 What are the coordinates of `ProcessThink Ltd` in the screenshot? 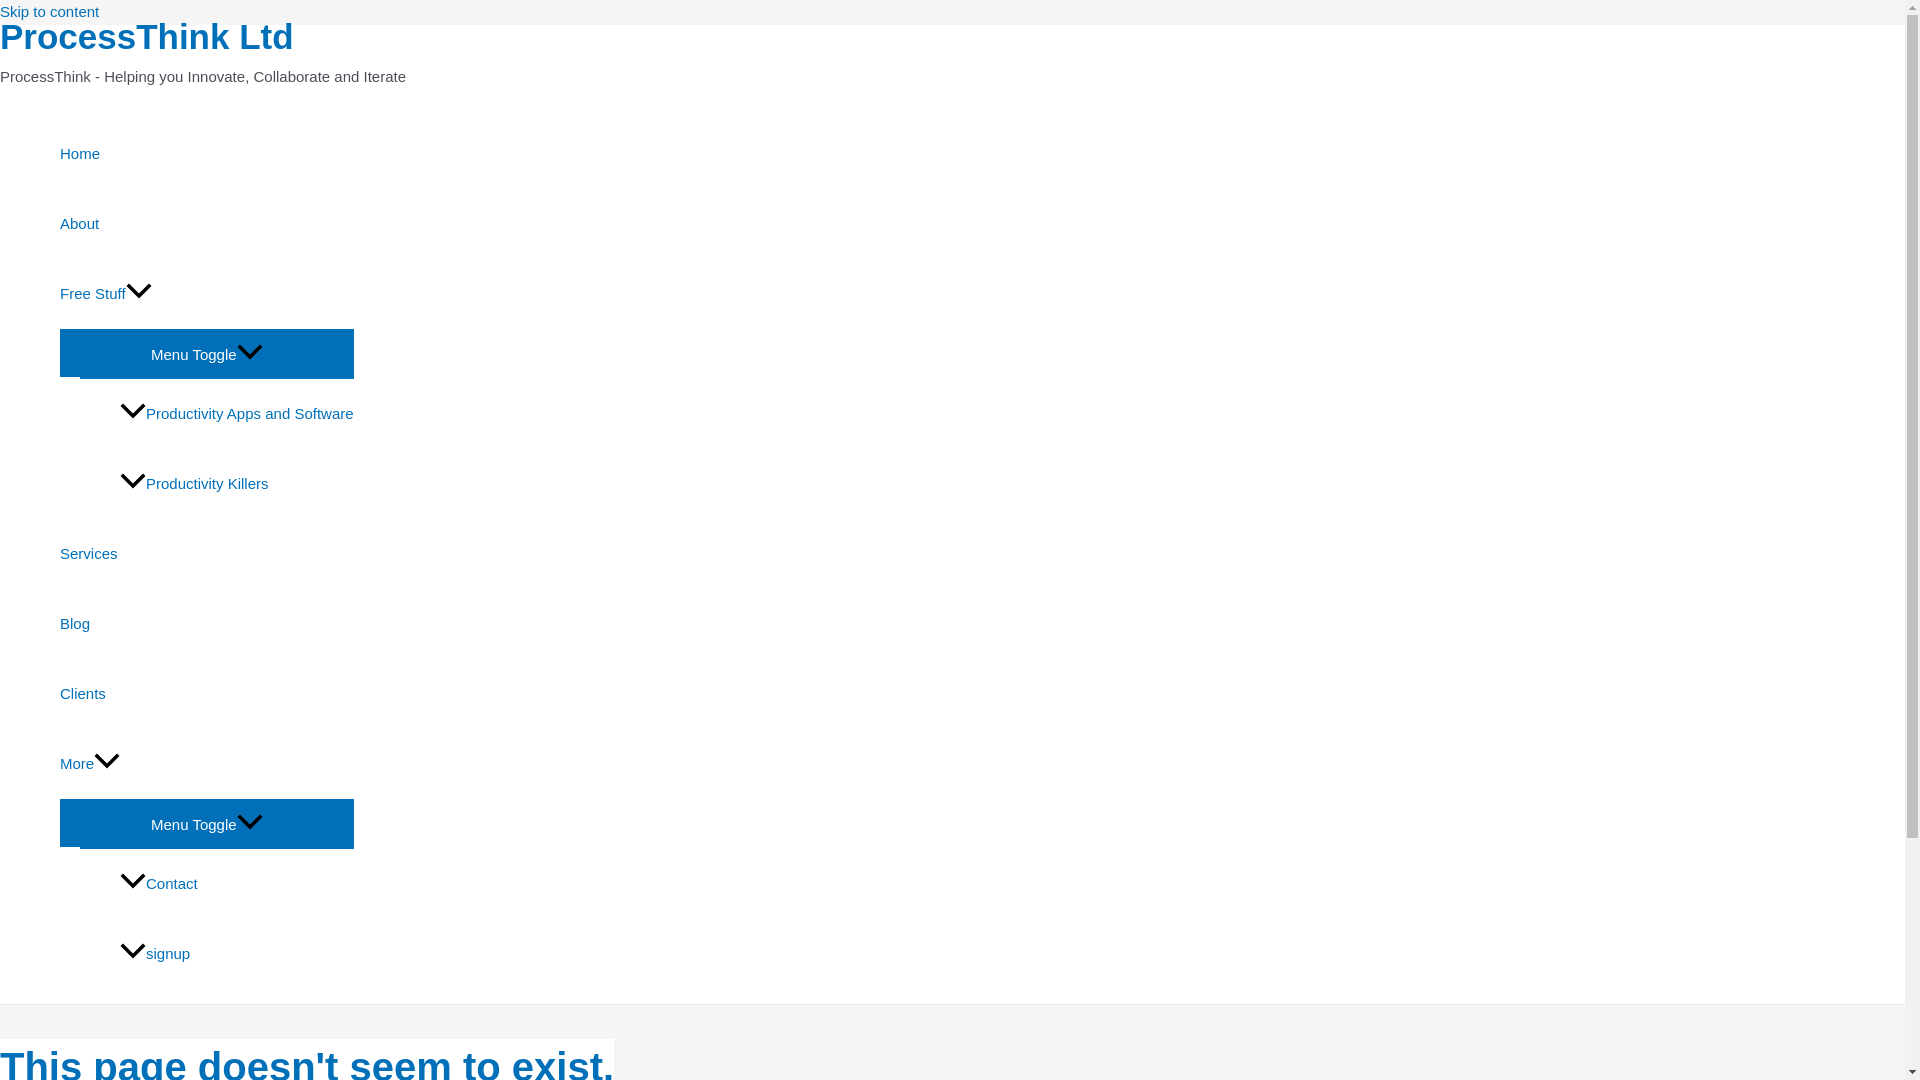 It's located at (146, 36).